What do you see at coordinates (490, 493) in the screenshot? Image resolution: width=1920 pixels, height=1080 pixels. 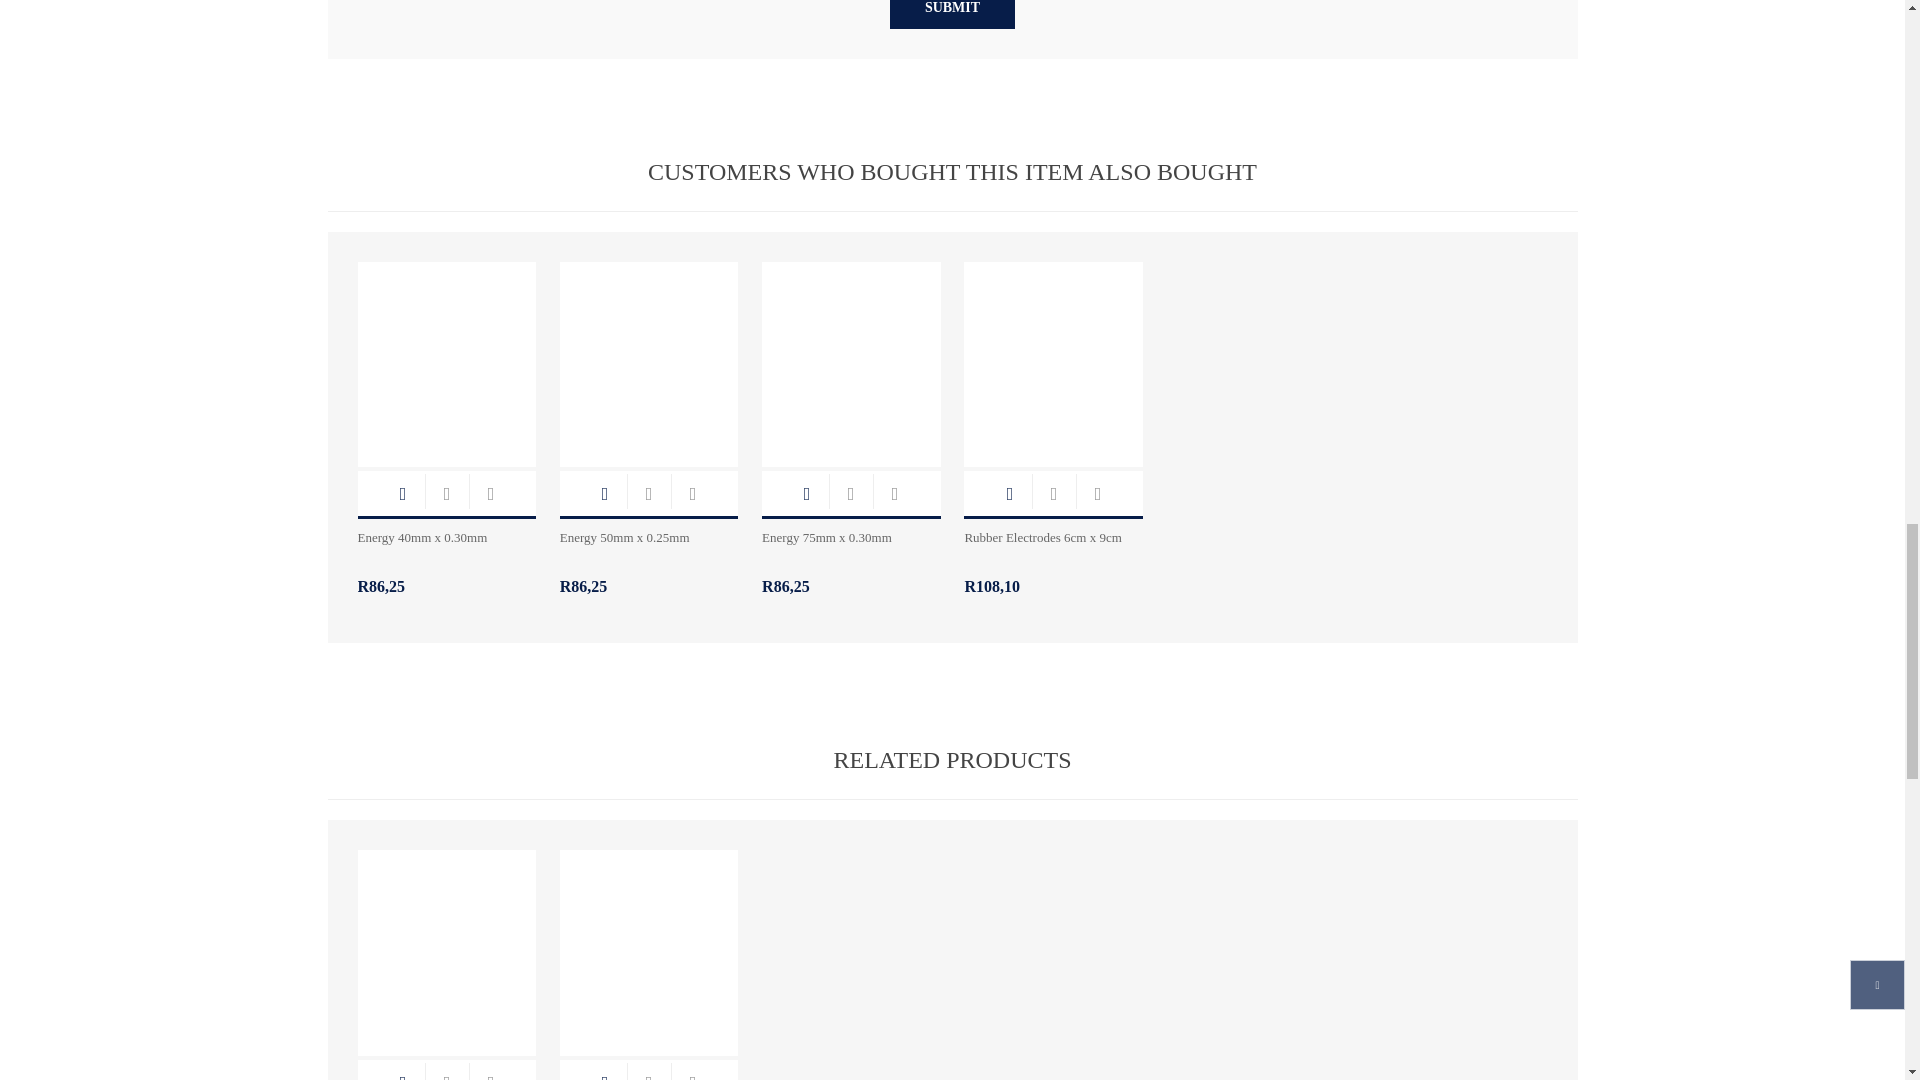 I see `Add to wishlist` at bounding box center [490, 493].